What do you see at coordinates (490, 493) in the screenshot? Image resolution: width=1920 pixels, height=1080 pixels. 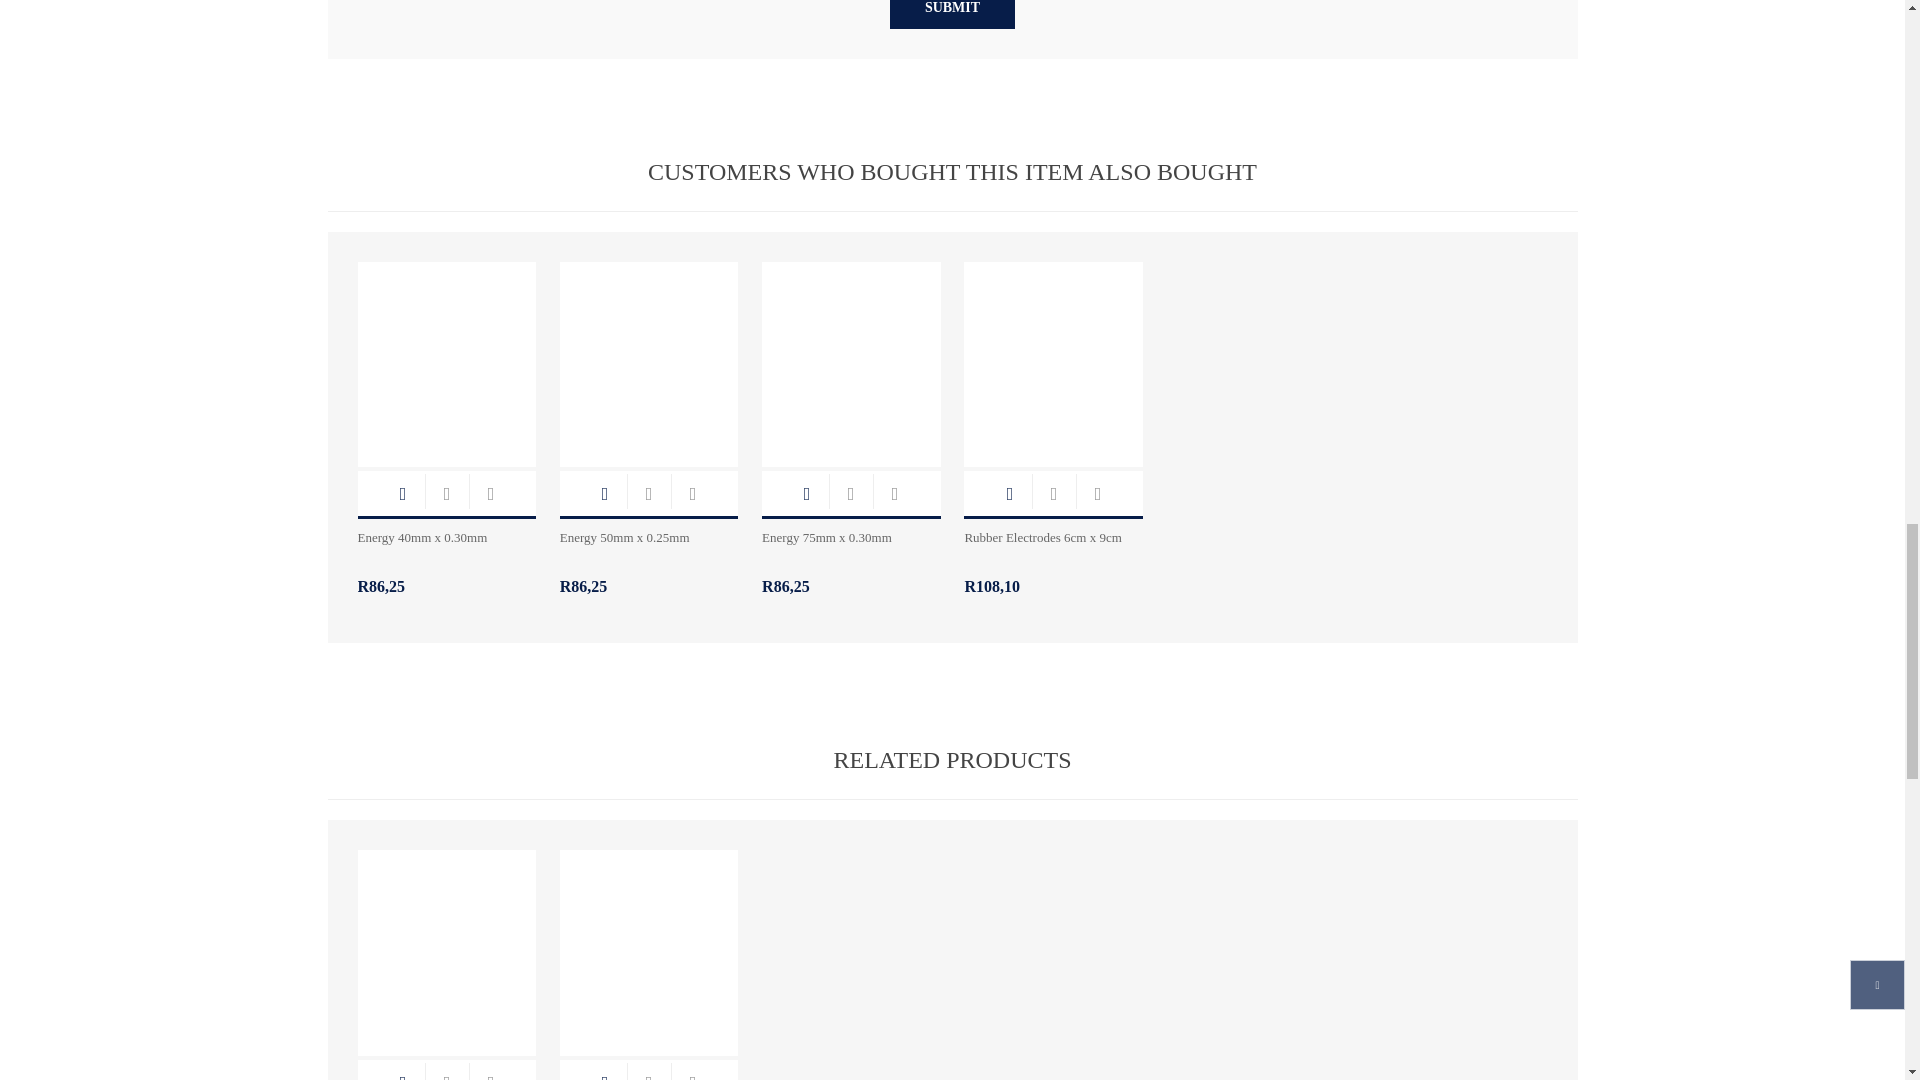 I see `Add to wishlist` at bounding box center [490, 493].